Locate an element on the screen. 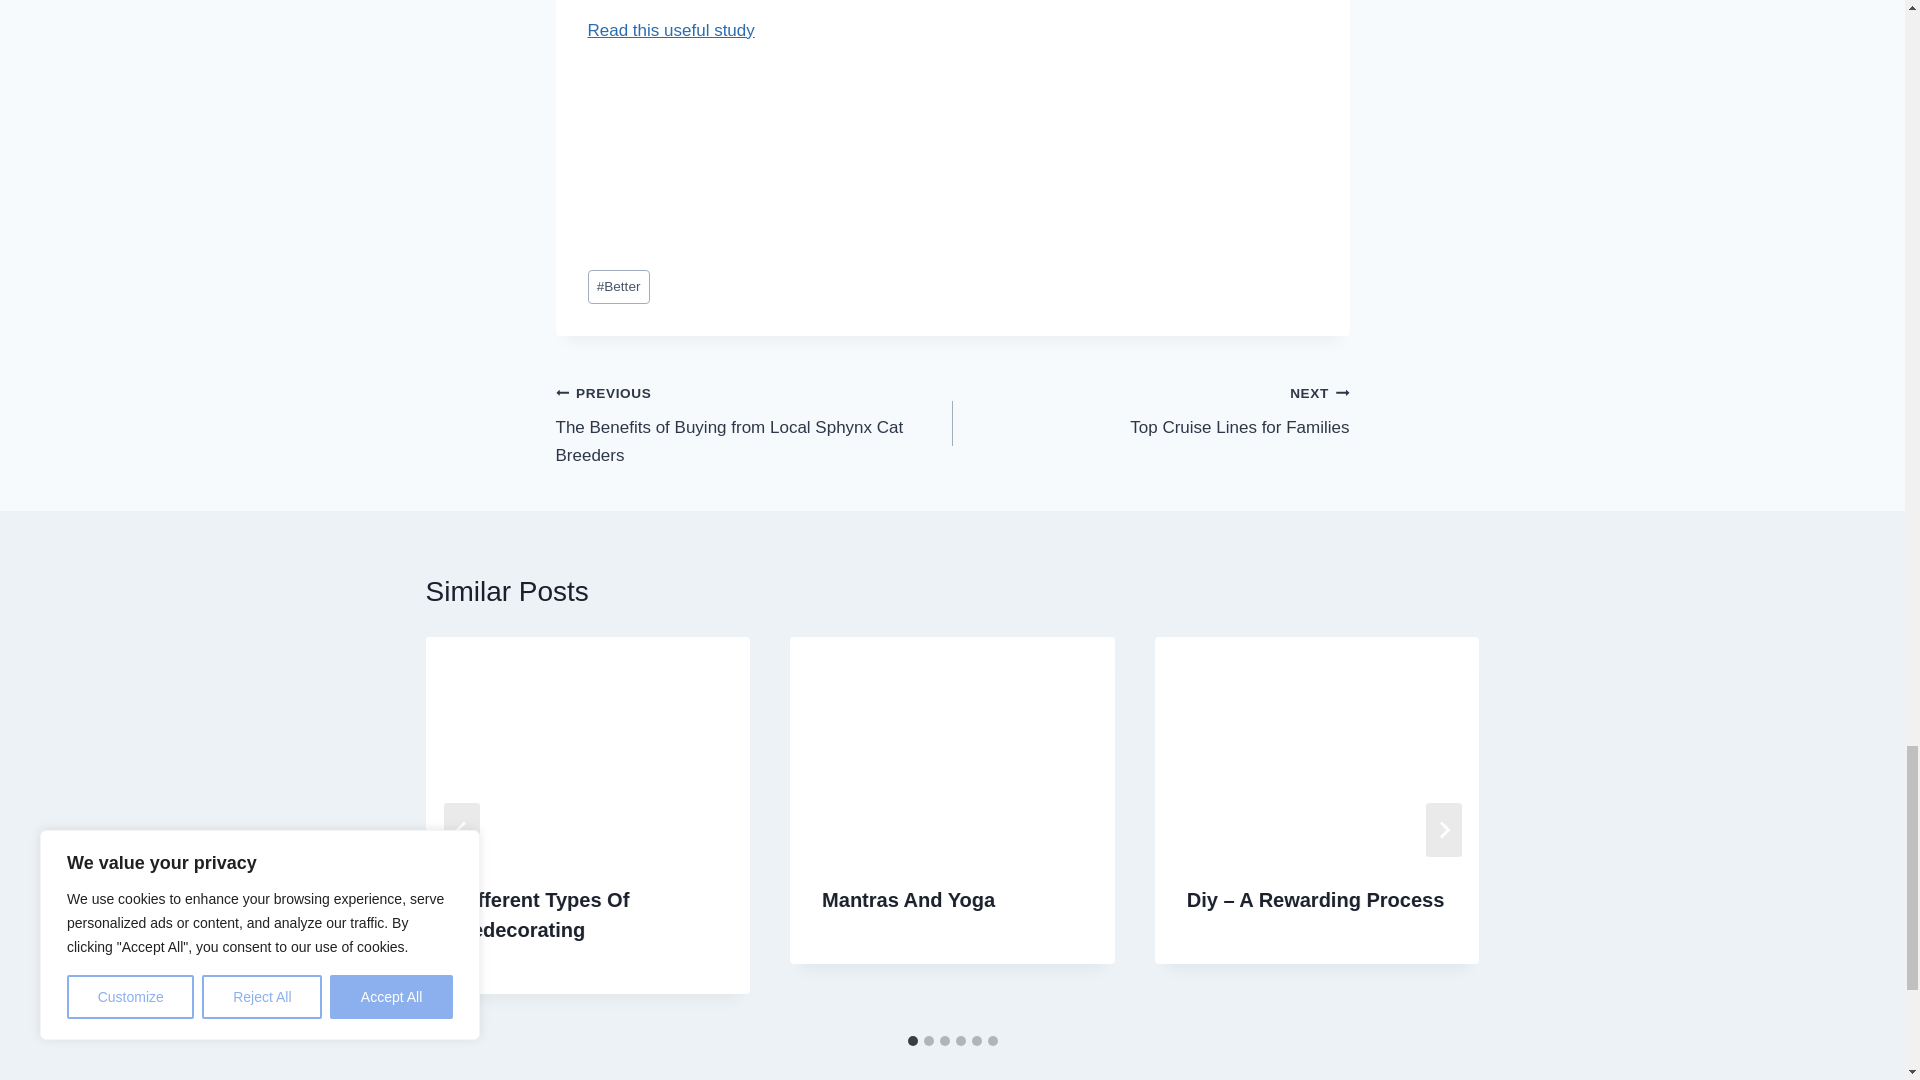 The height and width of the screenshot is (1080, 1920). Read this useful study is located at coordinates (1150, 410).